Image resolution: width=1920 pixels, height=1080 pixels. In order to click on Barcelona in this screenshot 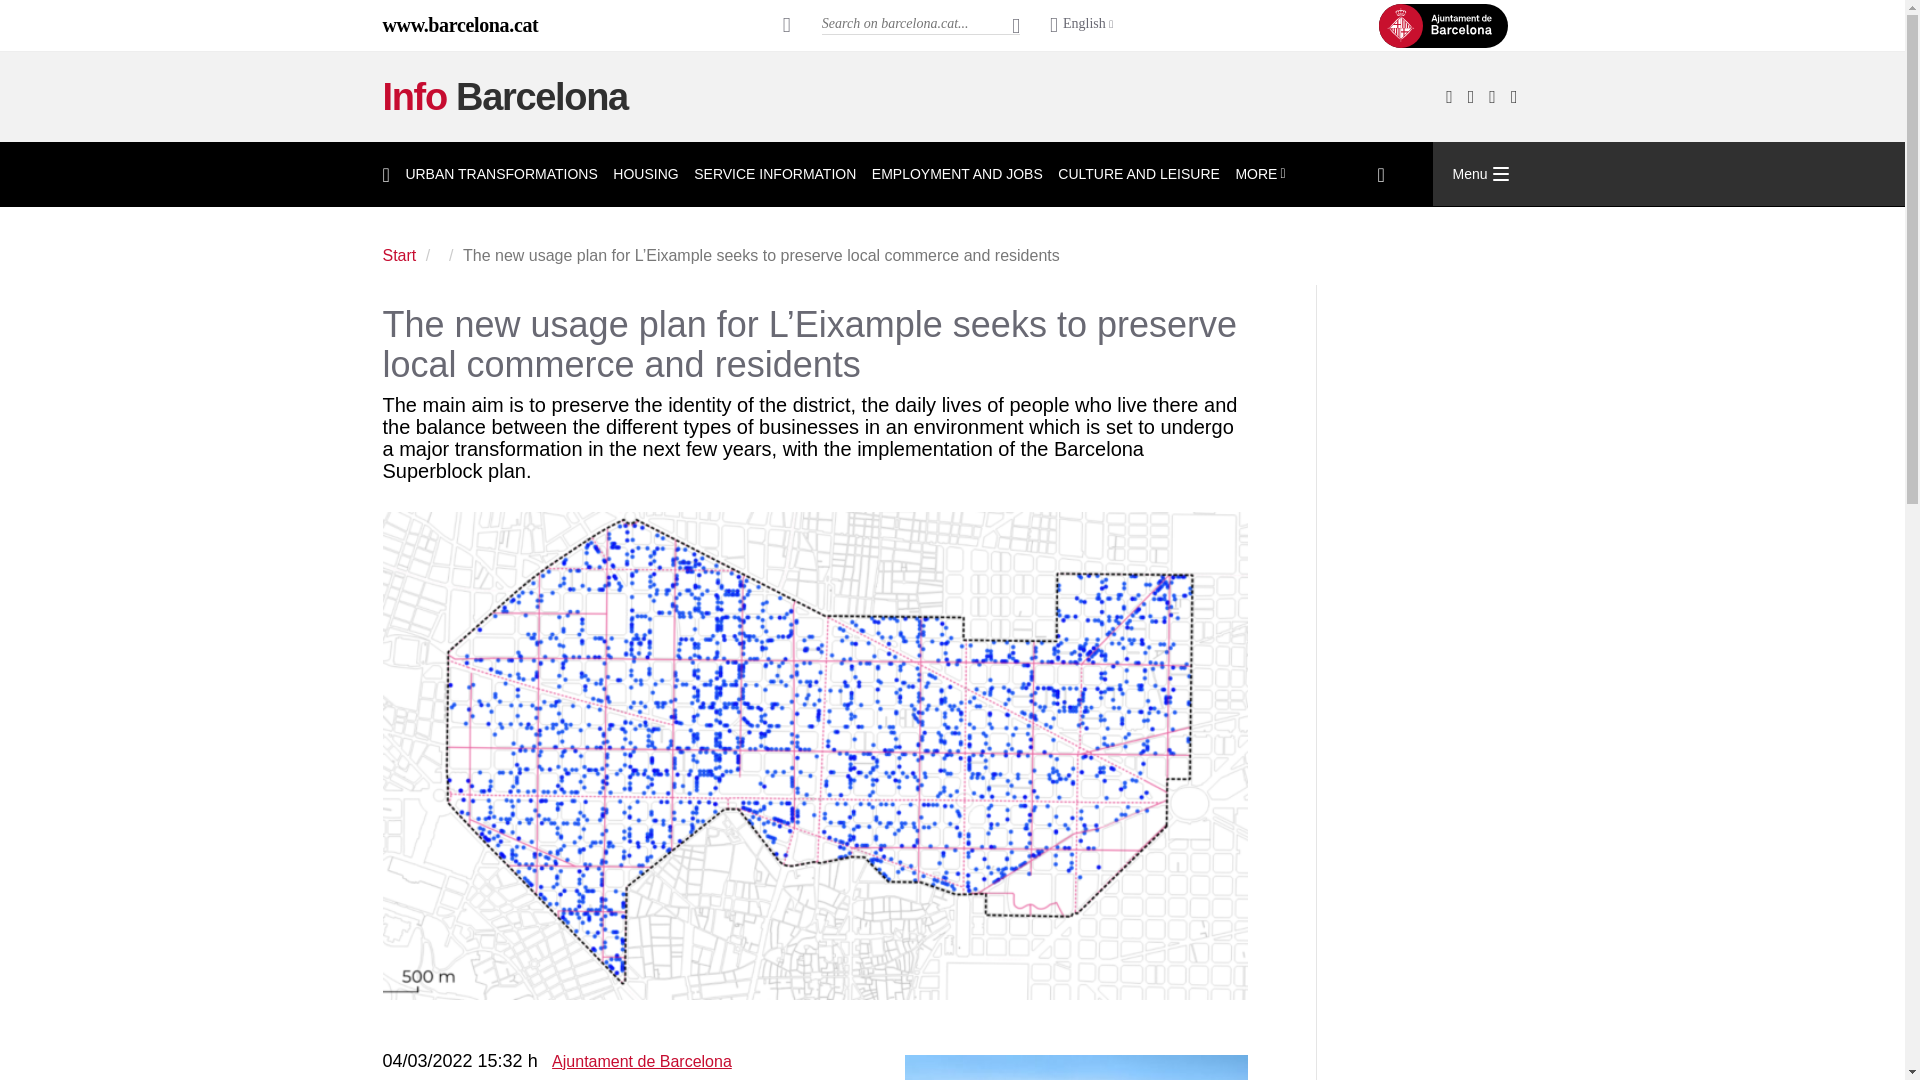, I will do `click(460, 24)`.